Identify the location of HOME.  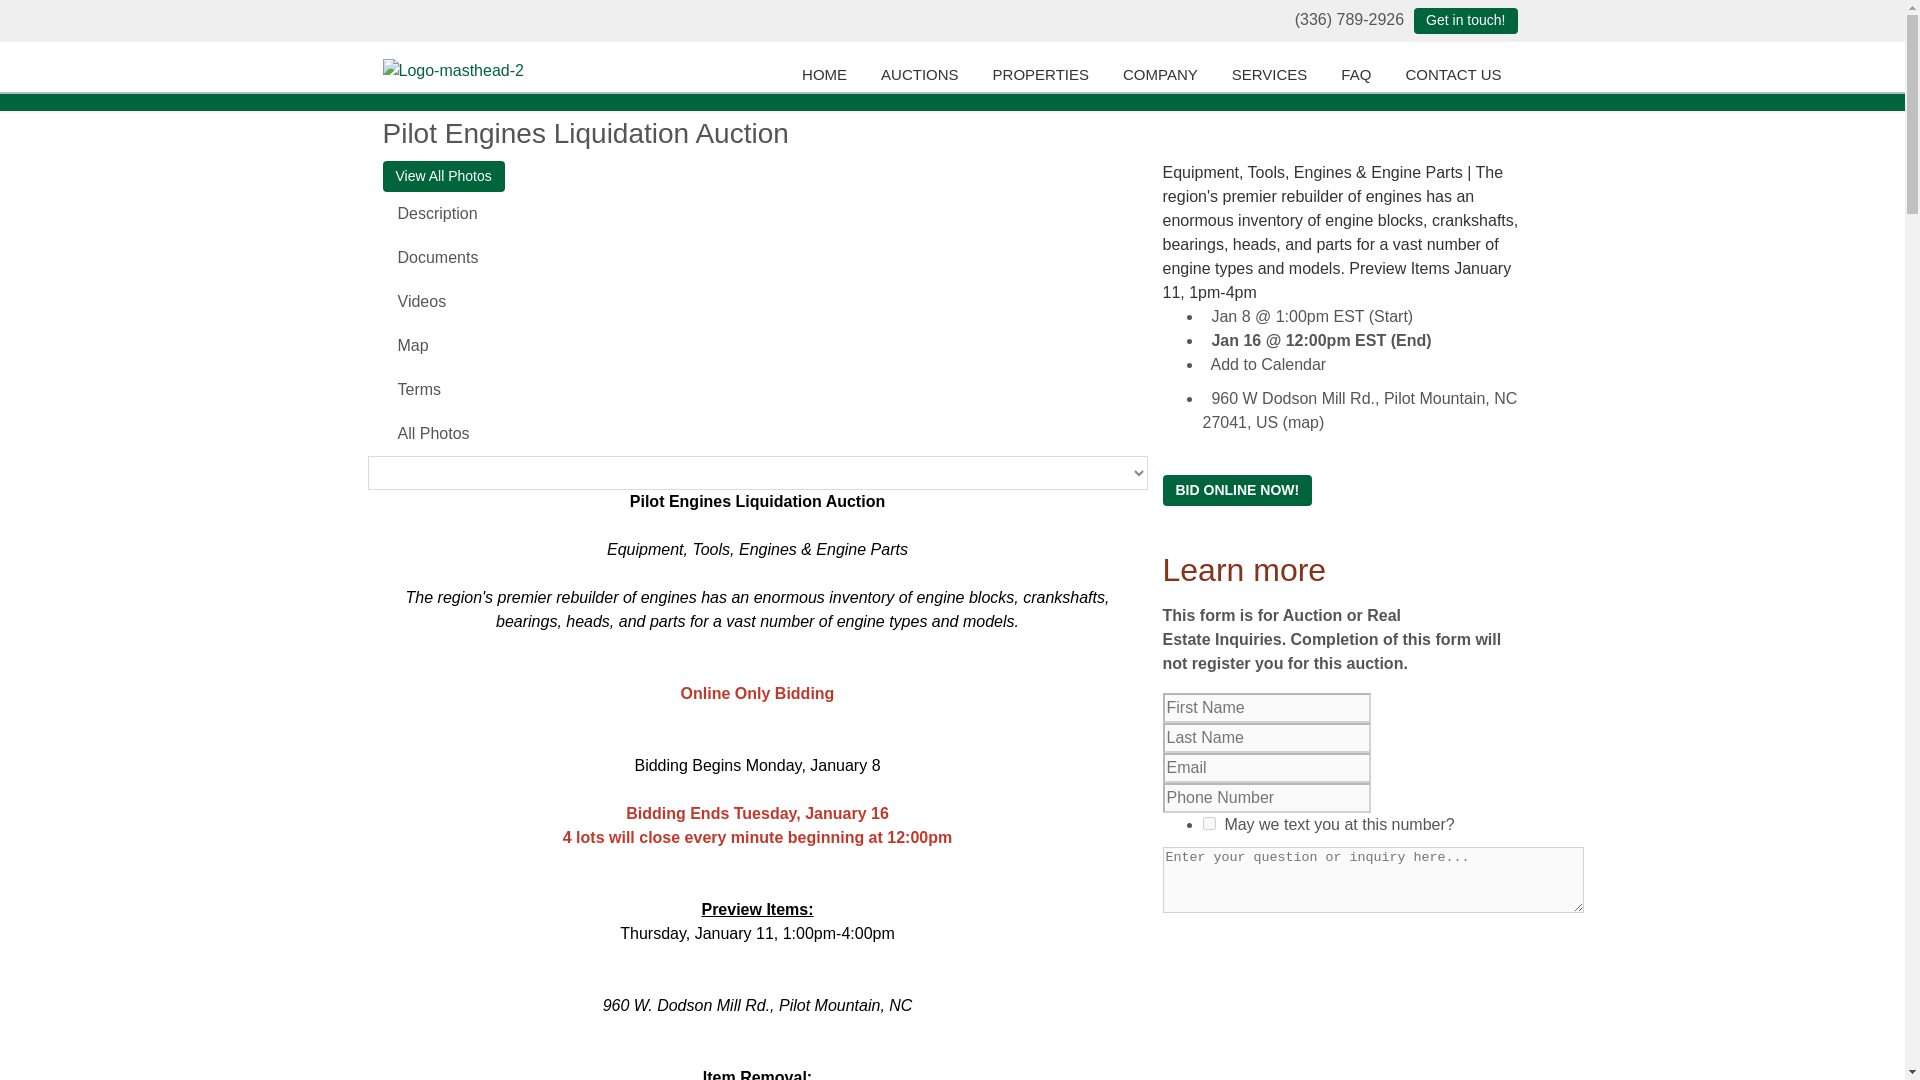
(828, 74).